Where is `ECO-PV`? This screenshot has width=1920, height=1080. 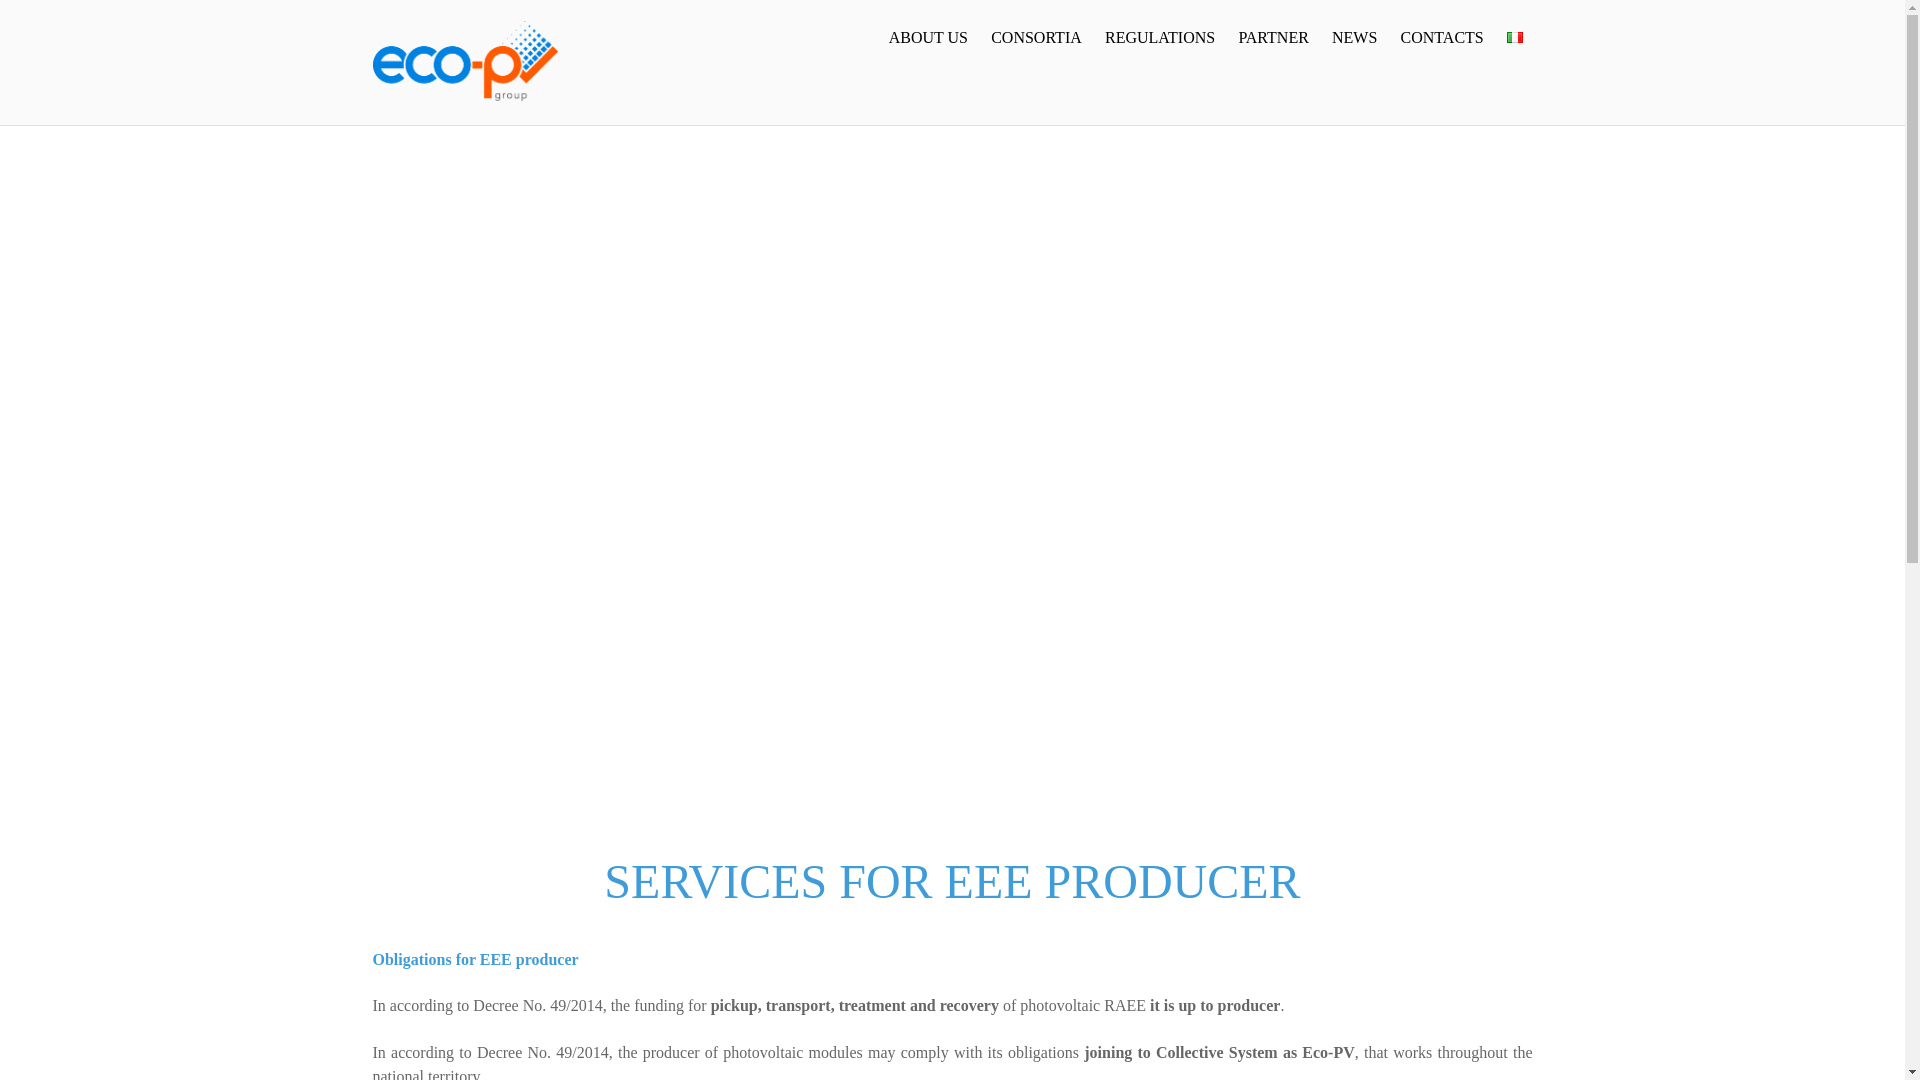 ECO-PV is located at coordinates (465, 60).